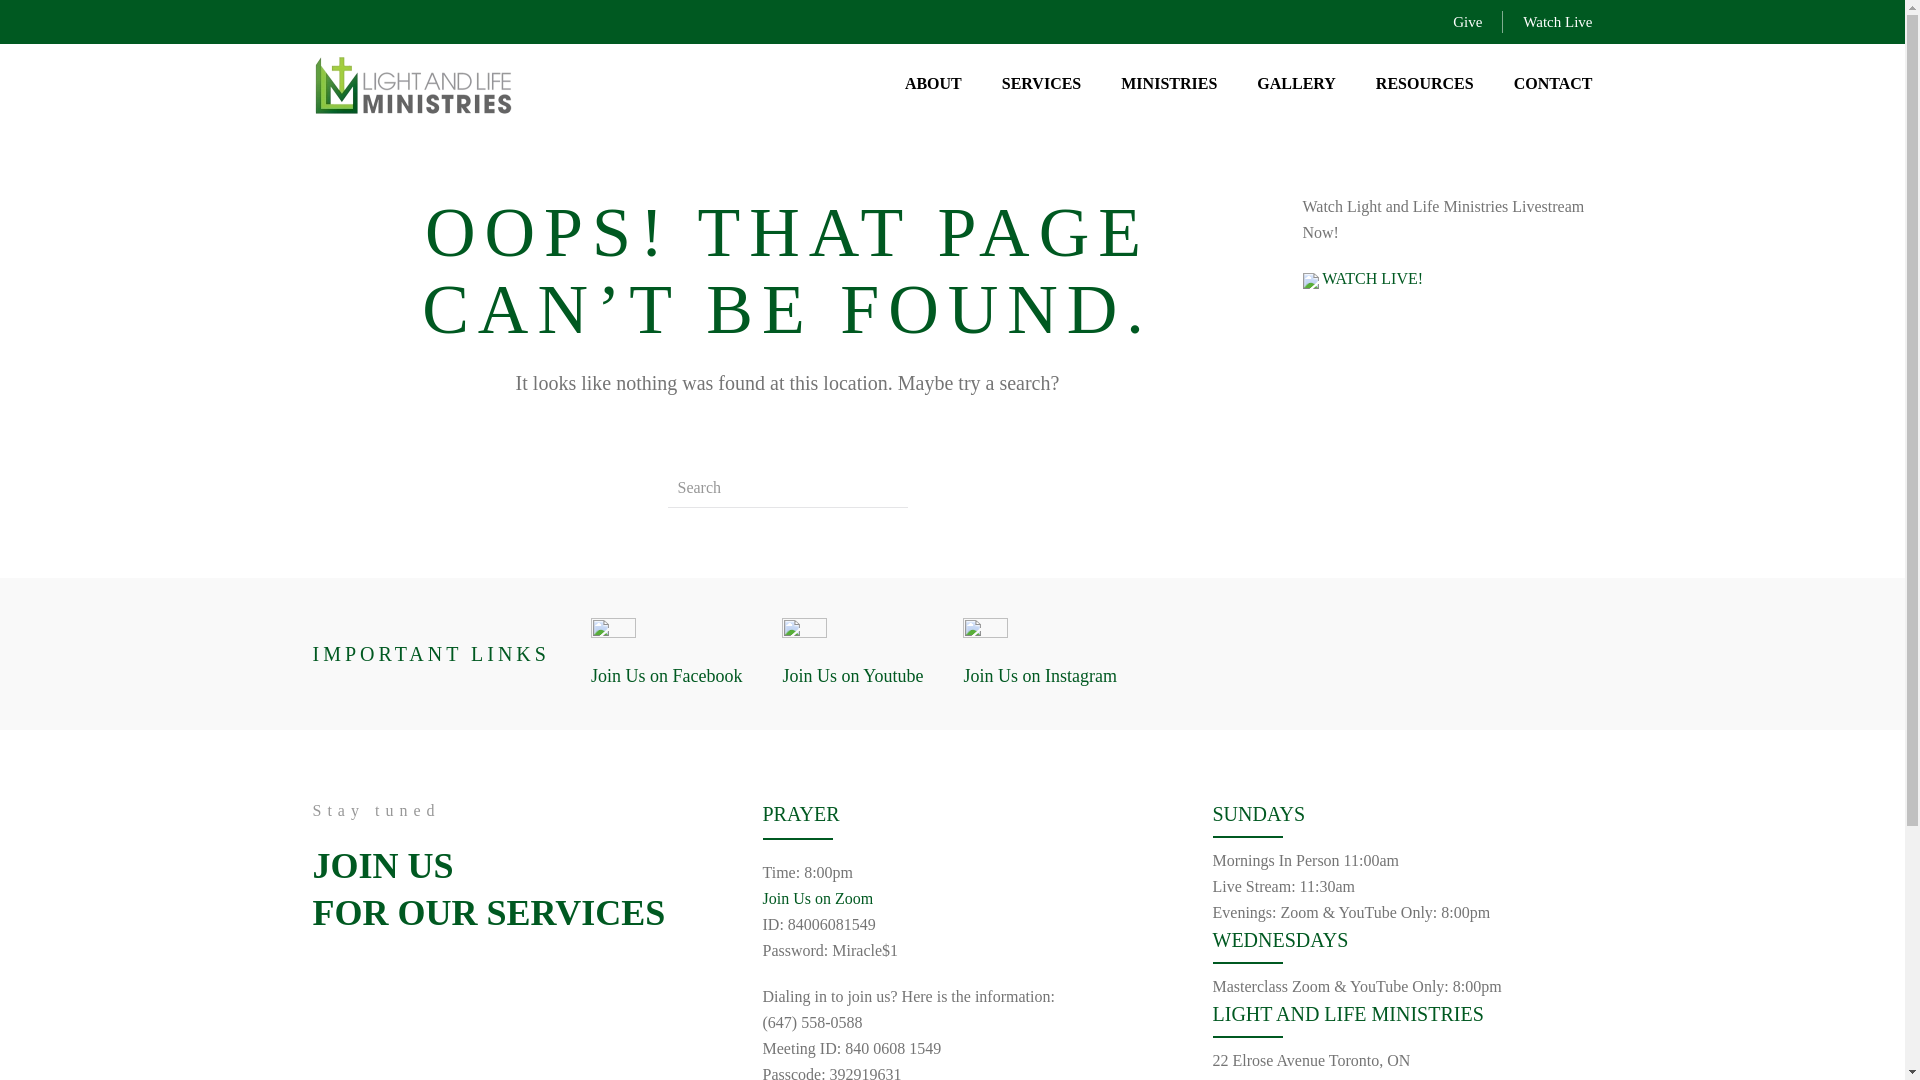 This screenshot has height=1080, width=1920. Describe the element at coordinates (1041, 84) in the screenshot. I see `SERVICES` at that location.